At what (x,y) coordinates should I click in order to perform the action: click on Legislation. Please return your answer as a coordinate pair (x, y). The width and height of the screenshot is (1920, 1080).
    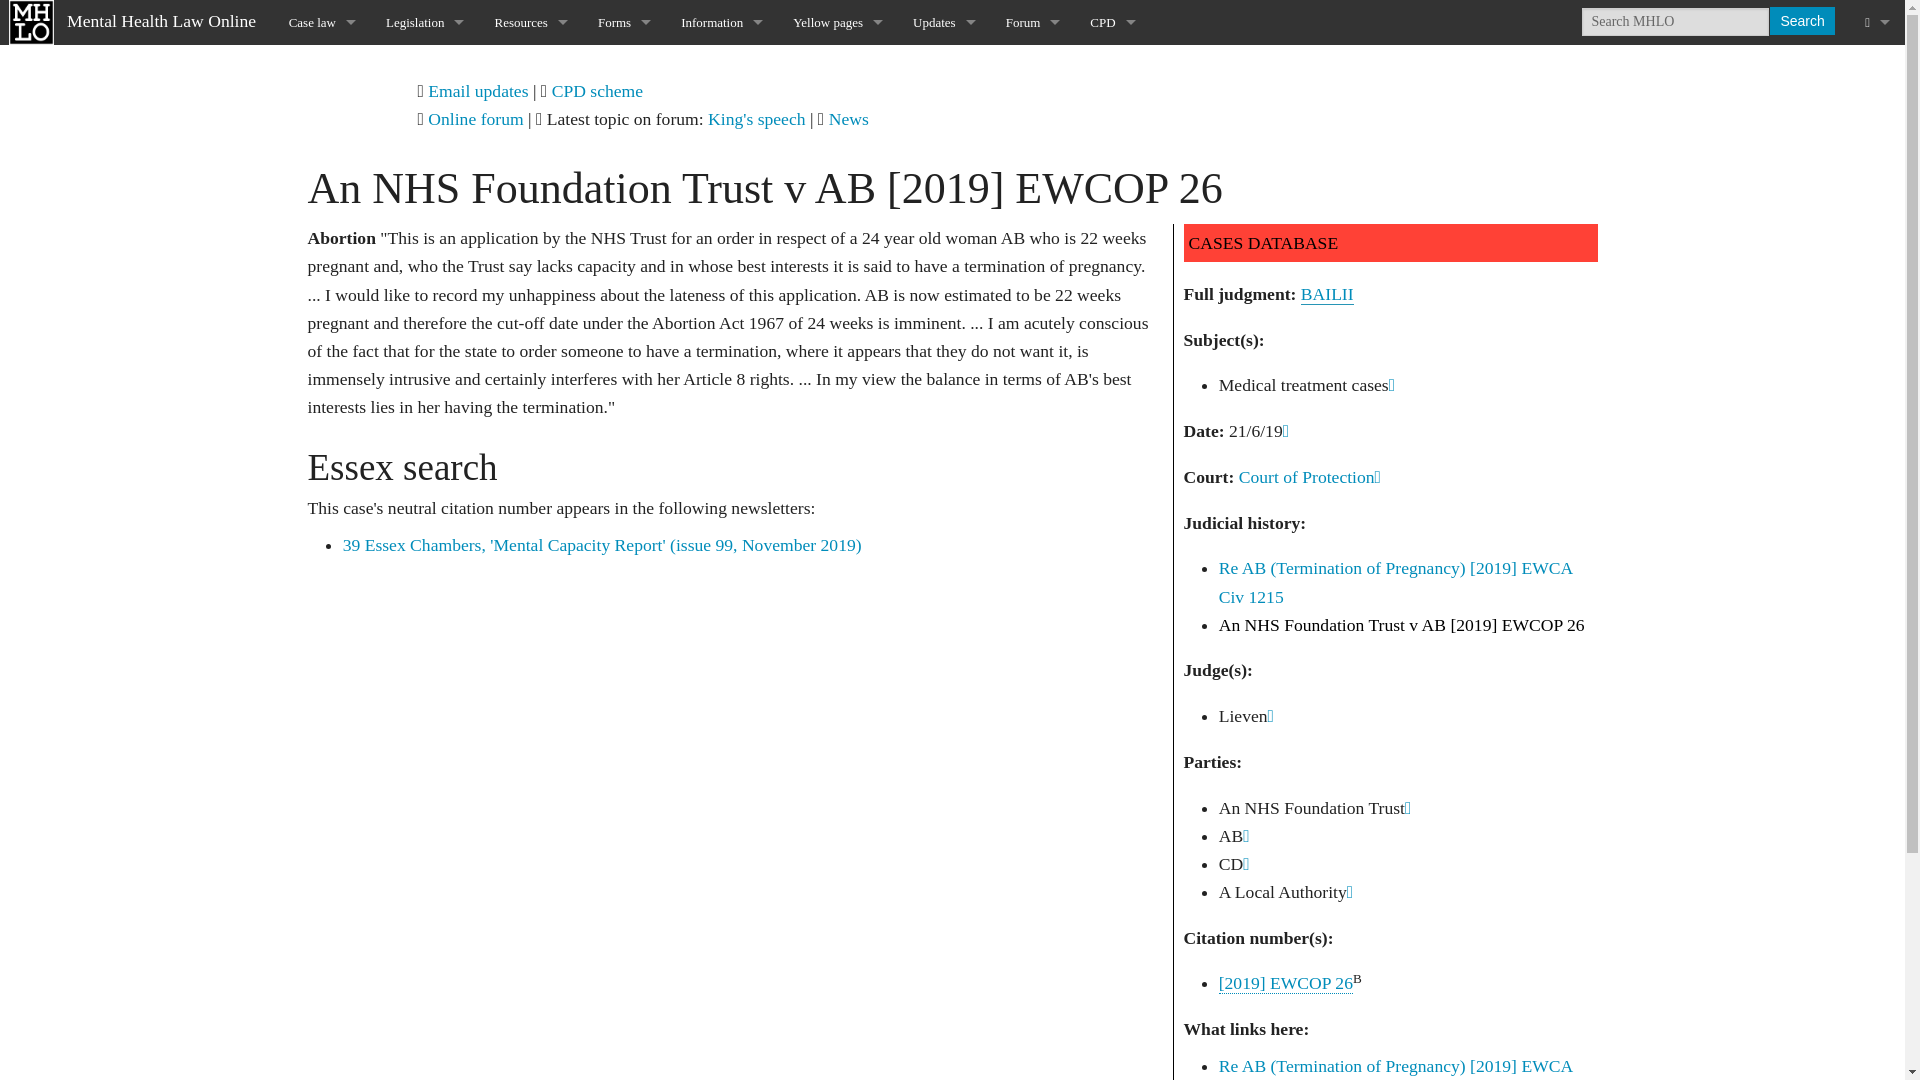
    Looking at the image, I should click on (425, 22).